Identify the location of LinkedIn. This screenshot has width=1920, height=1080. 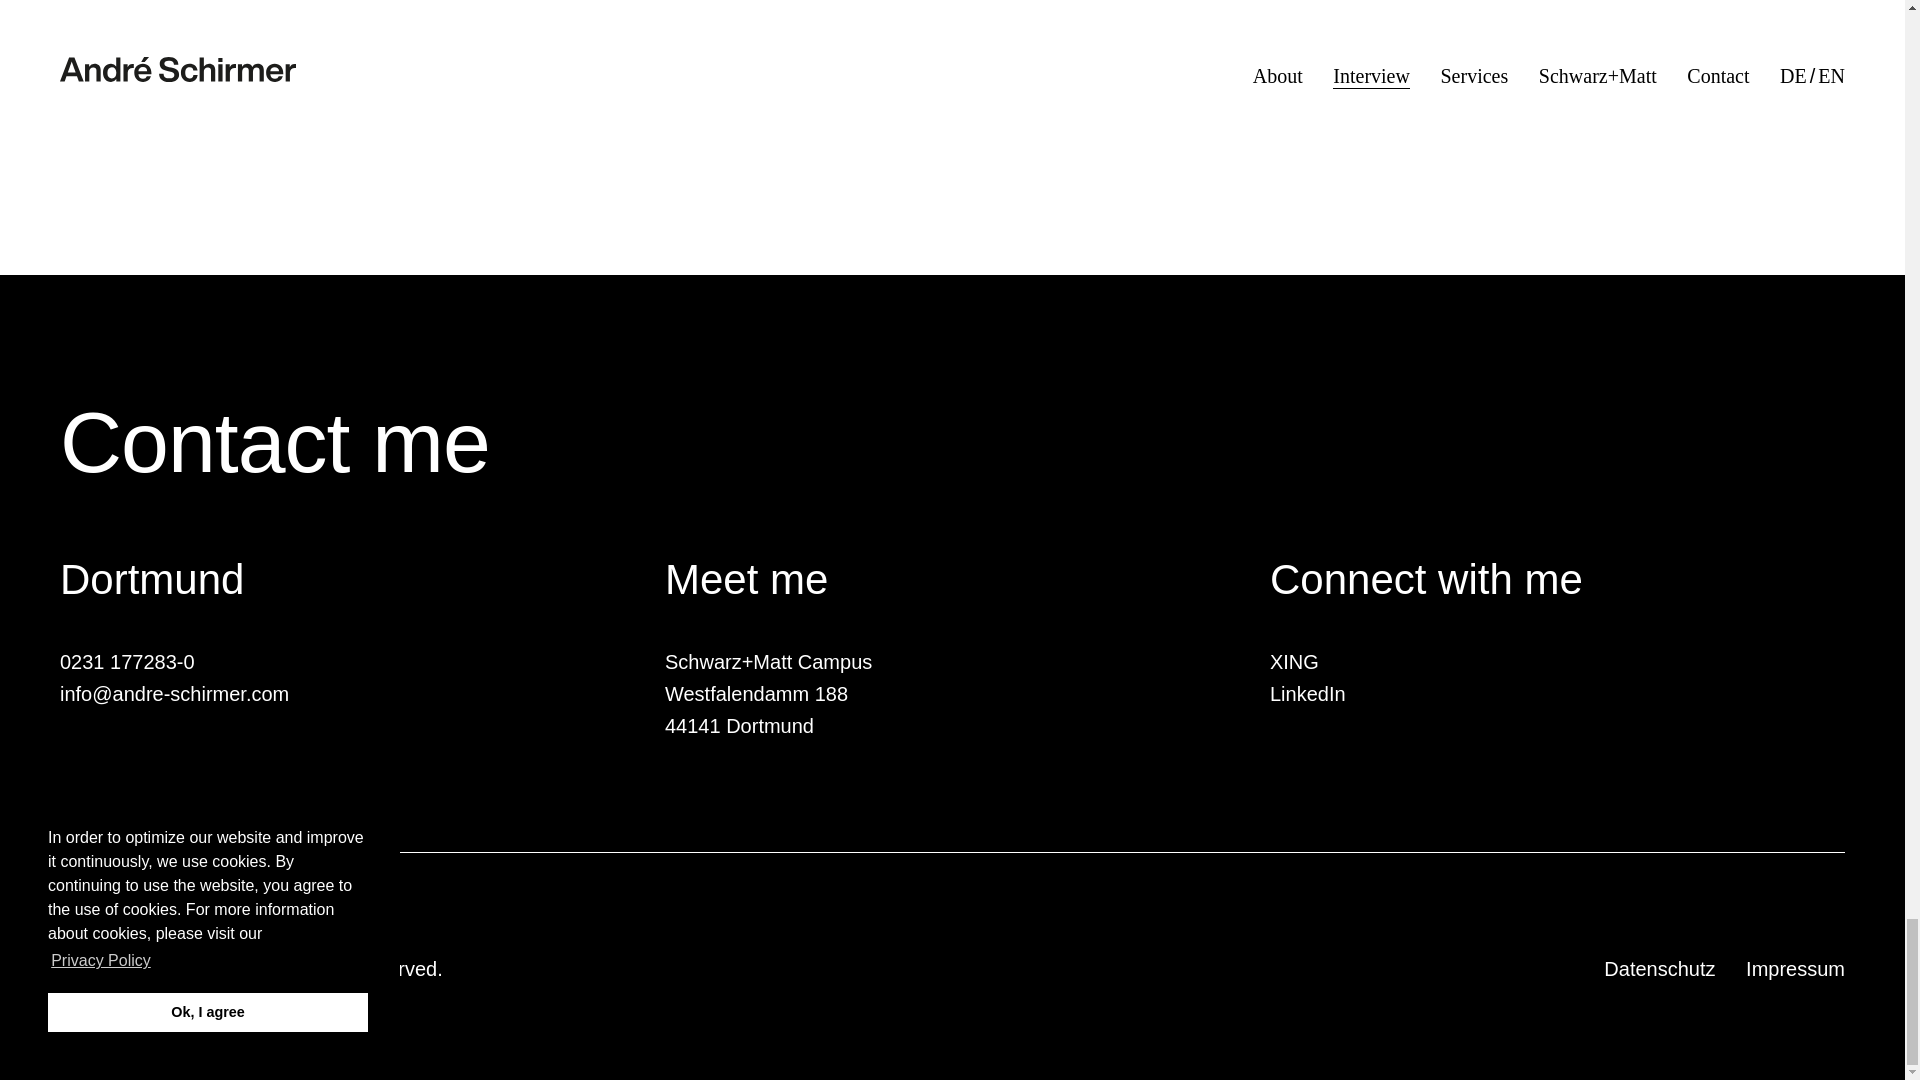
(1307, 694).